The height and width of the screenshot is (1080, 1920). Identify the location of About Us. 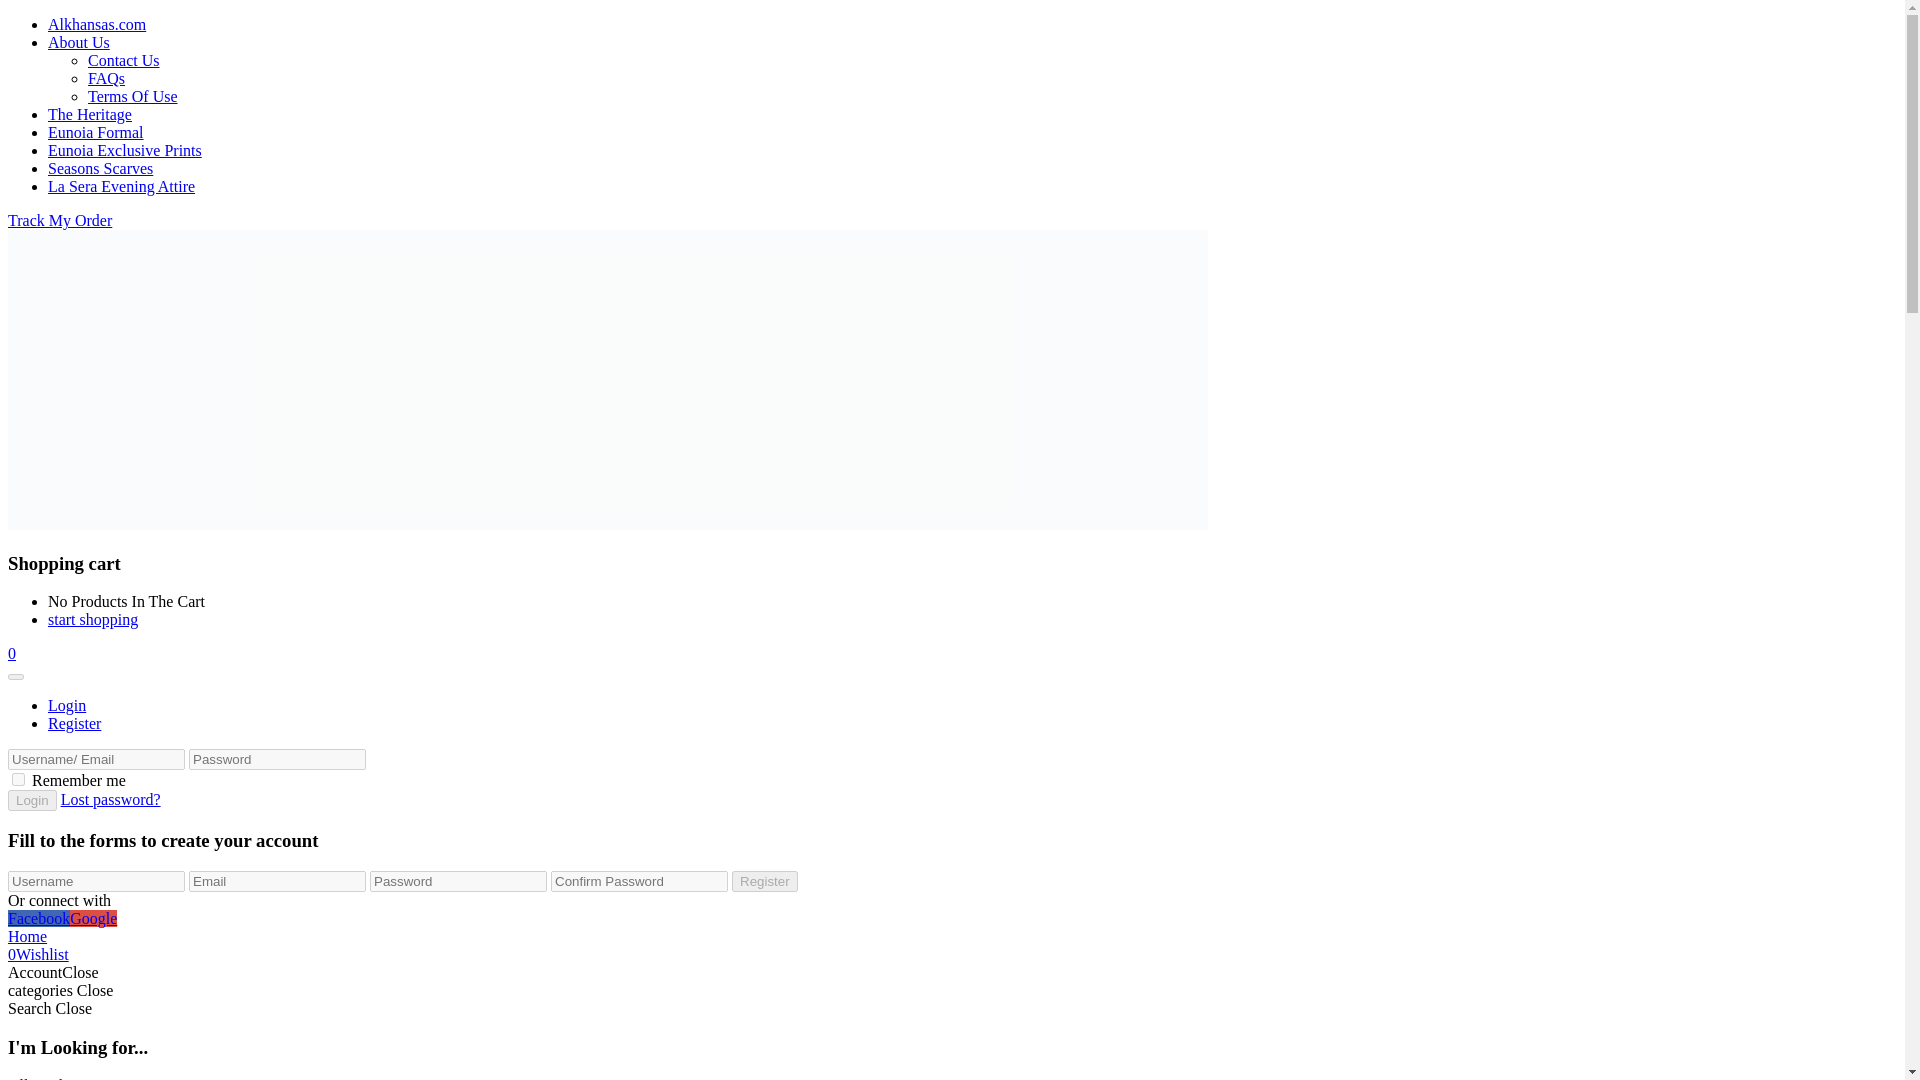
(78, 42).